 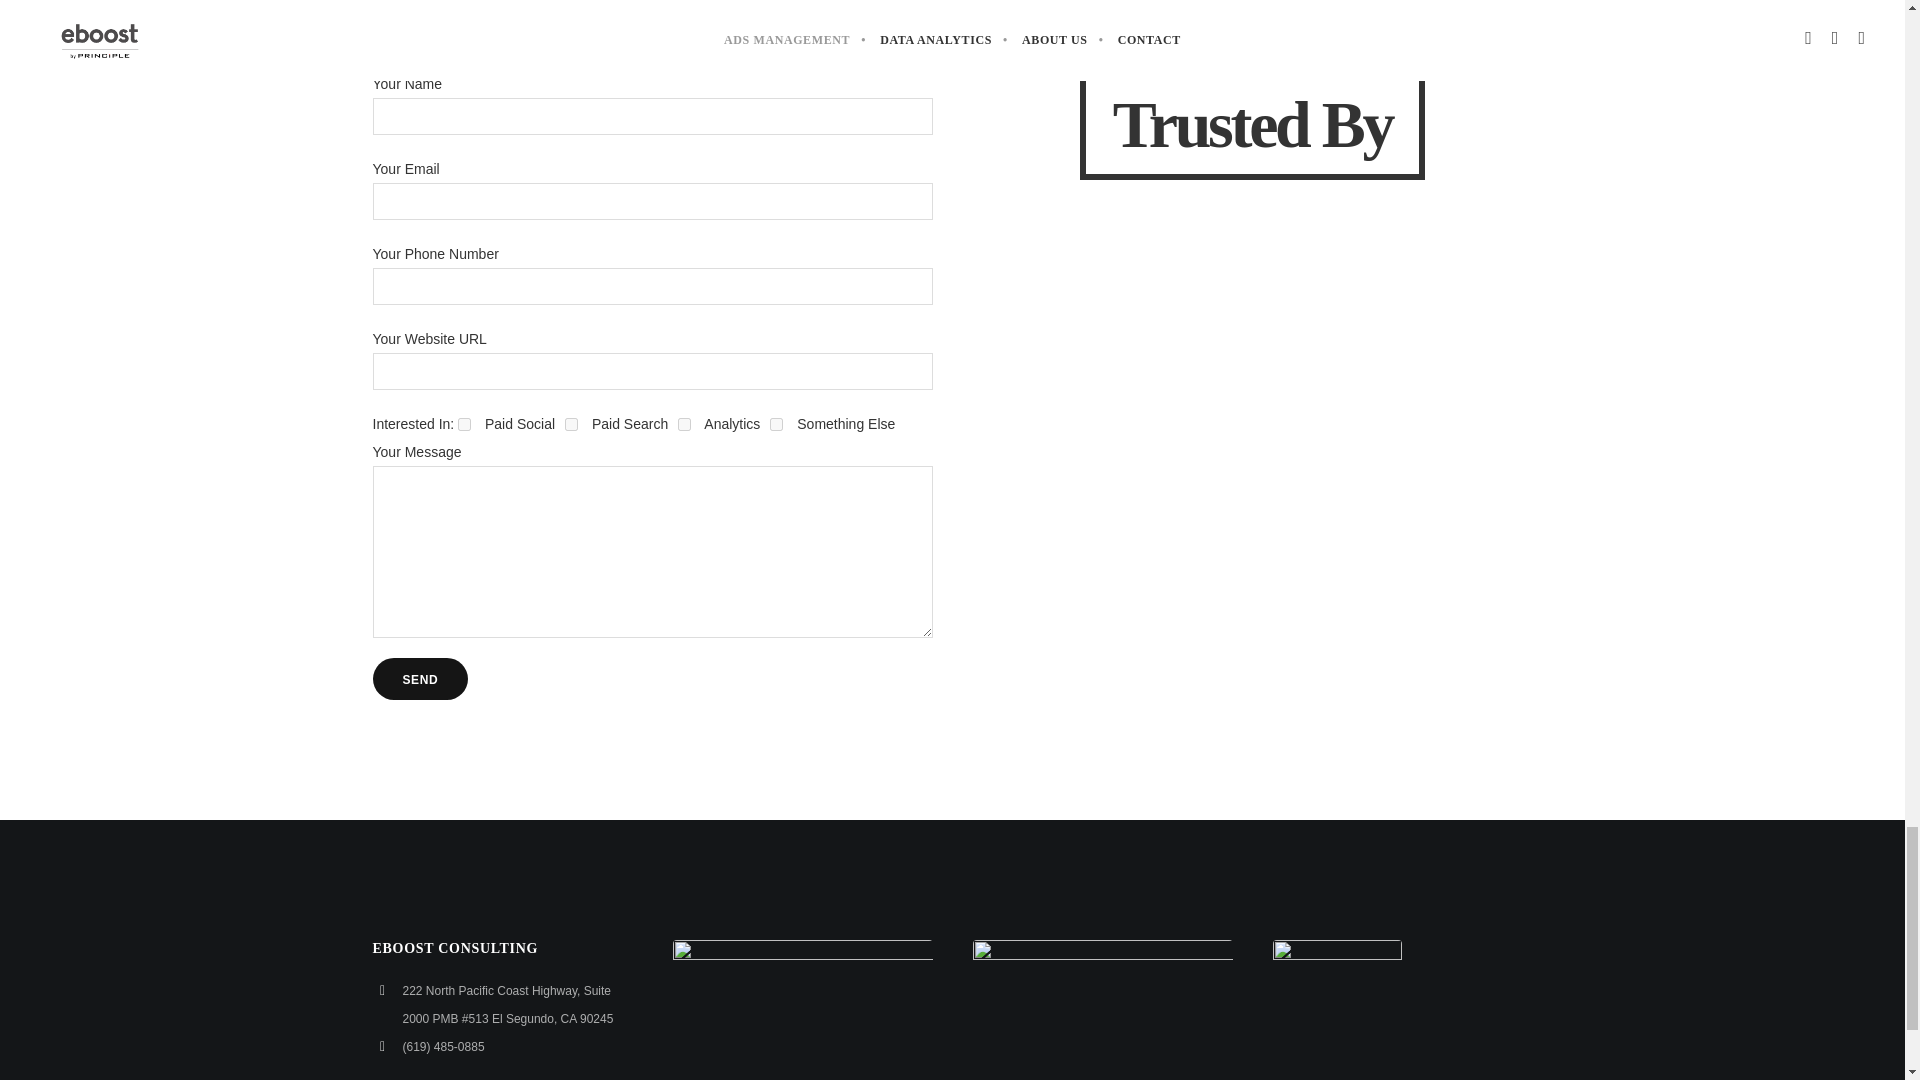 I want to click on Send, so click(x=420, y=678).